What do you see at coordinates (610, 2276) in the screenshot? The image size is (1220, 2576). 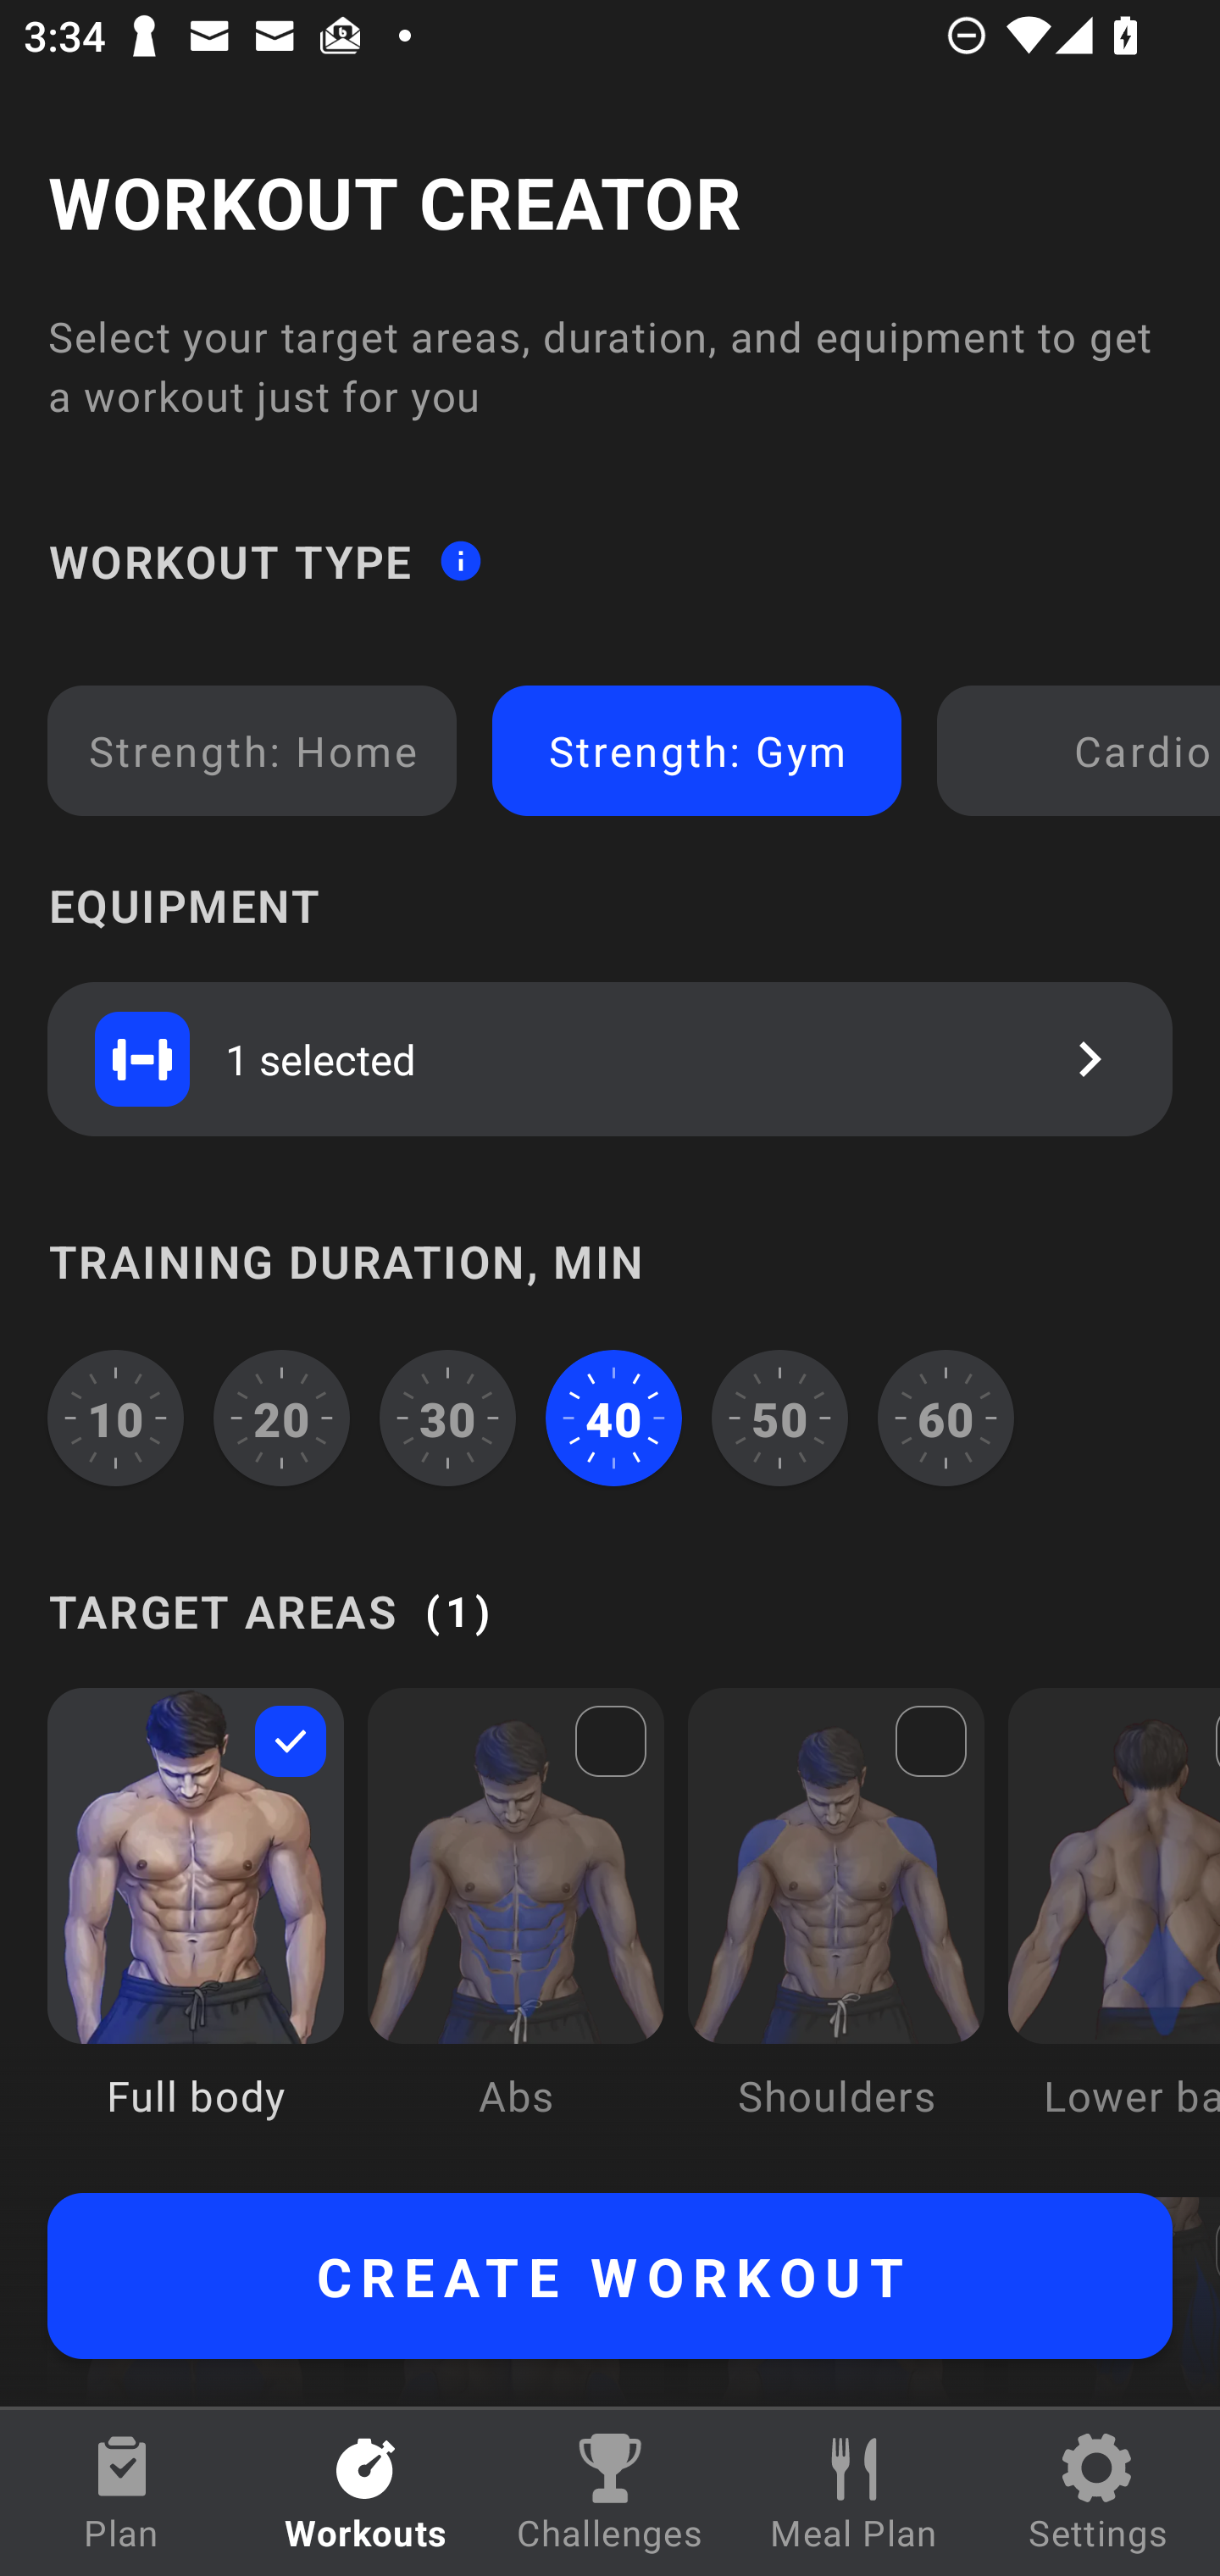 I see `CREATE WORKOUT` at bounding box center [610, 2276].